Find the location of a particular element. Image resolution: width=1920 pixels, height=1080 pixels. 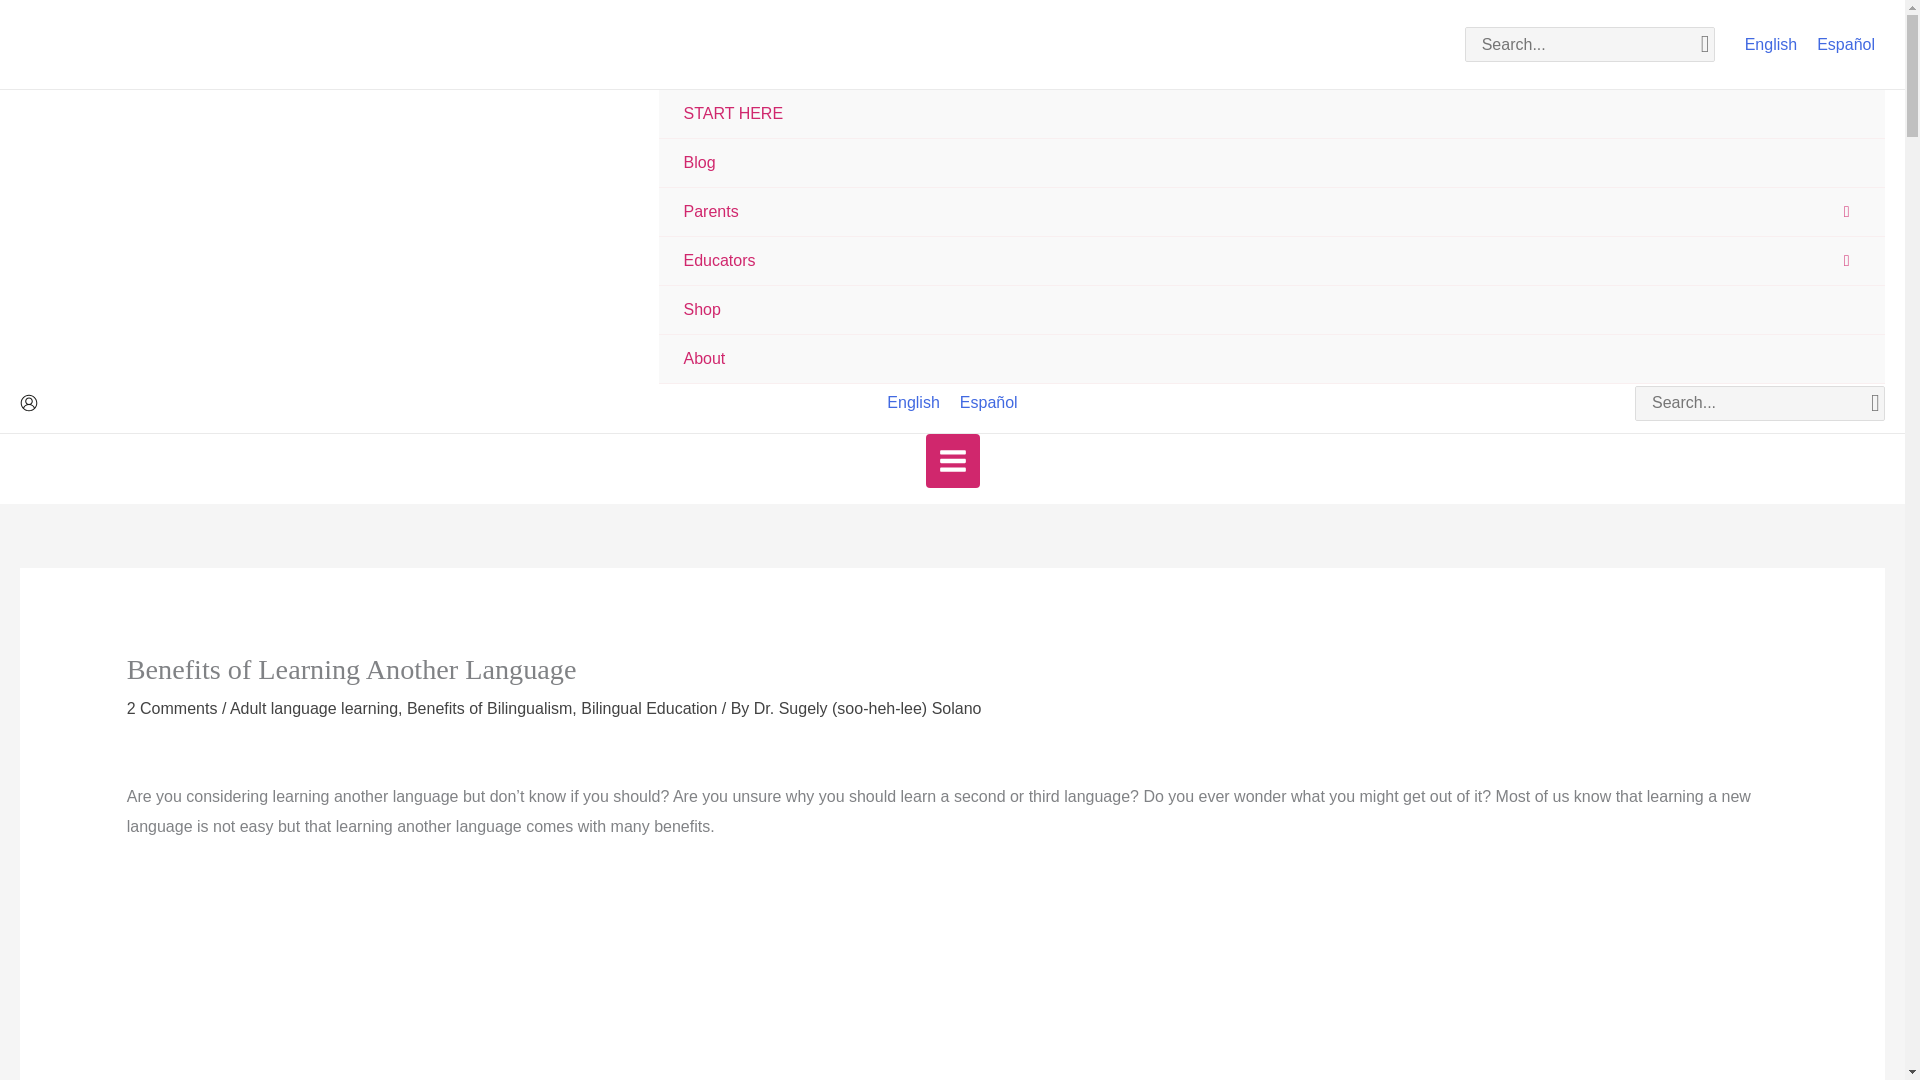

English is located at coordinates (1771, 44).